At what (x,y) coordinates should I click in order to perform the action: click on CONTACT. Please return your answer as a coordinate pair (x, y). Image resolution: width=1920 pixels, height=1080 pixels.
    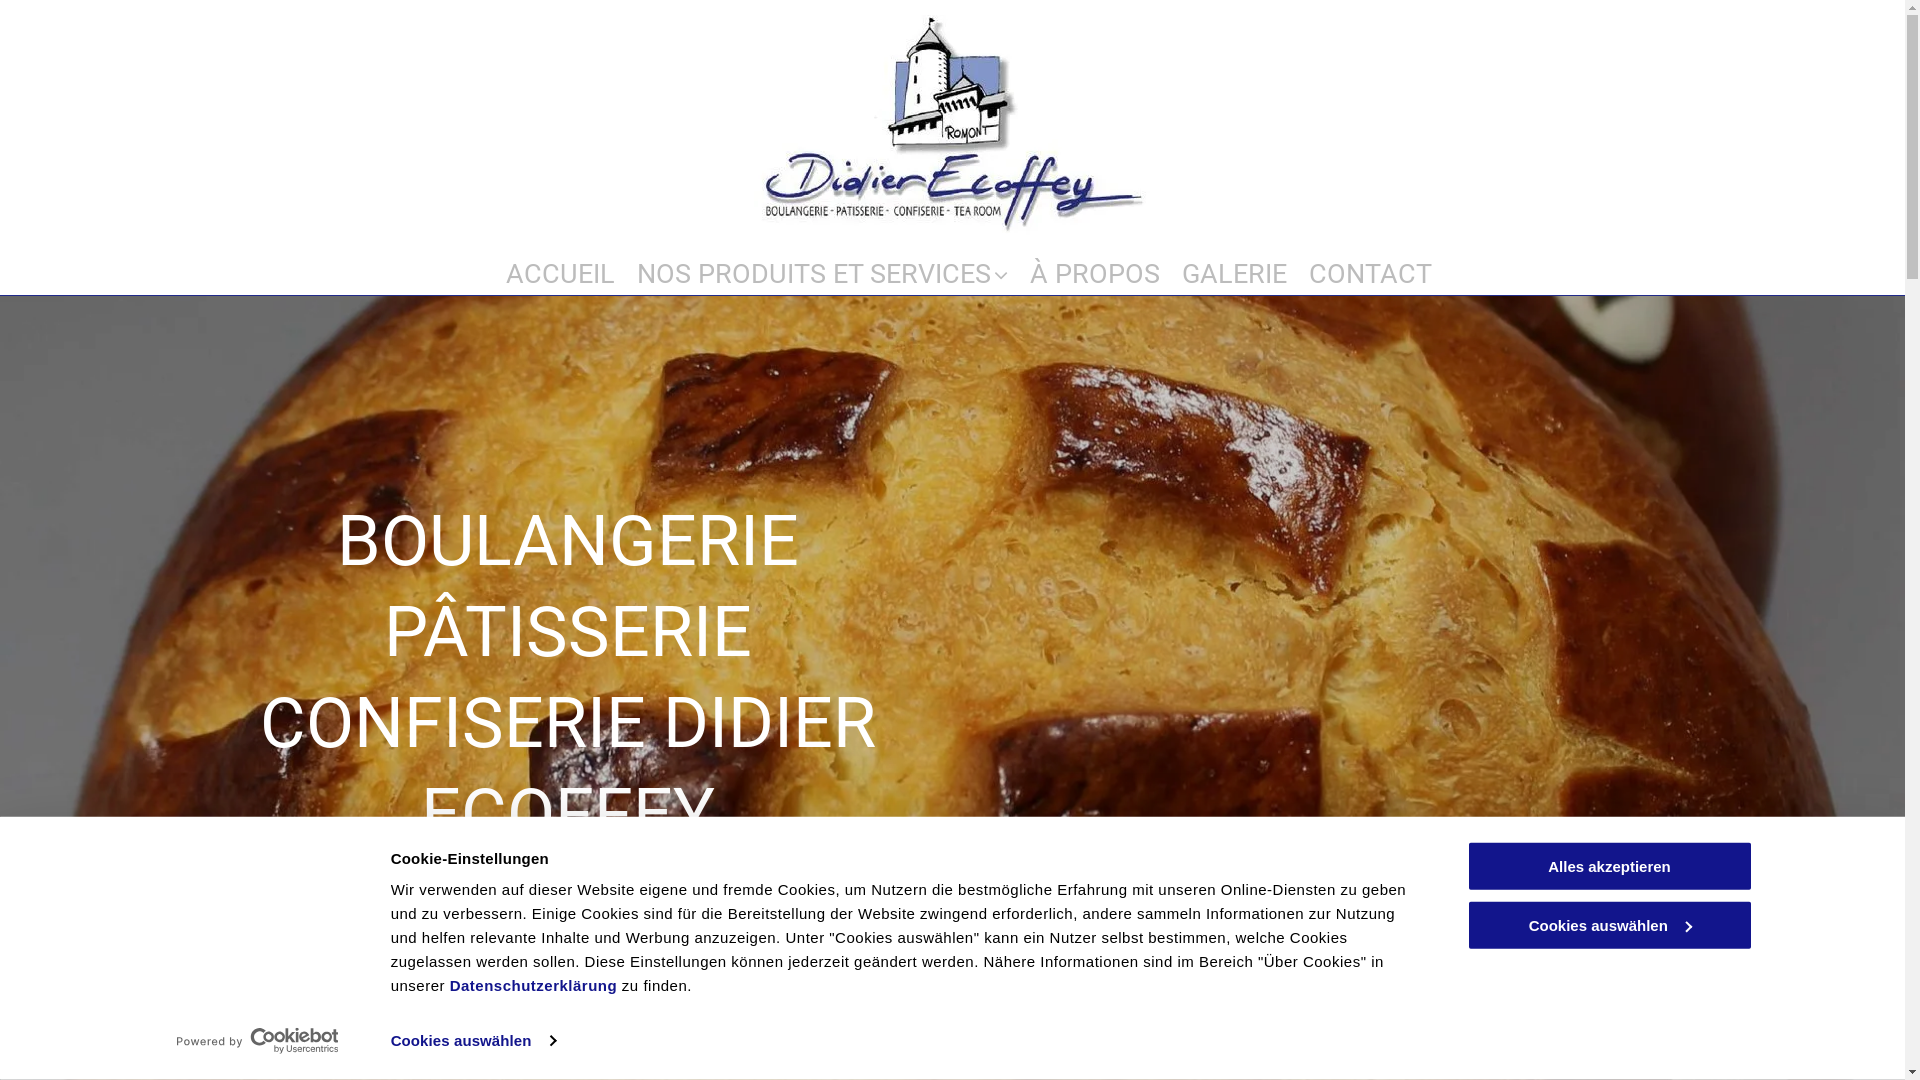
    Looking at the image, I should click on (1370, 264).